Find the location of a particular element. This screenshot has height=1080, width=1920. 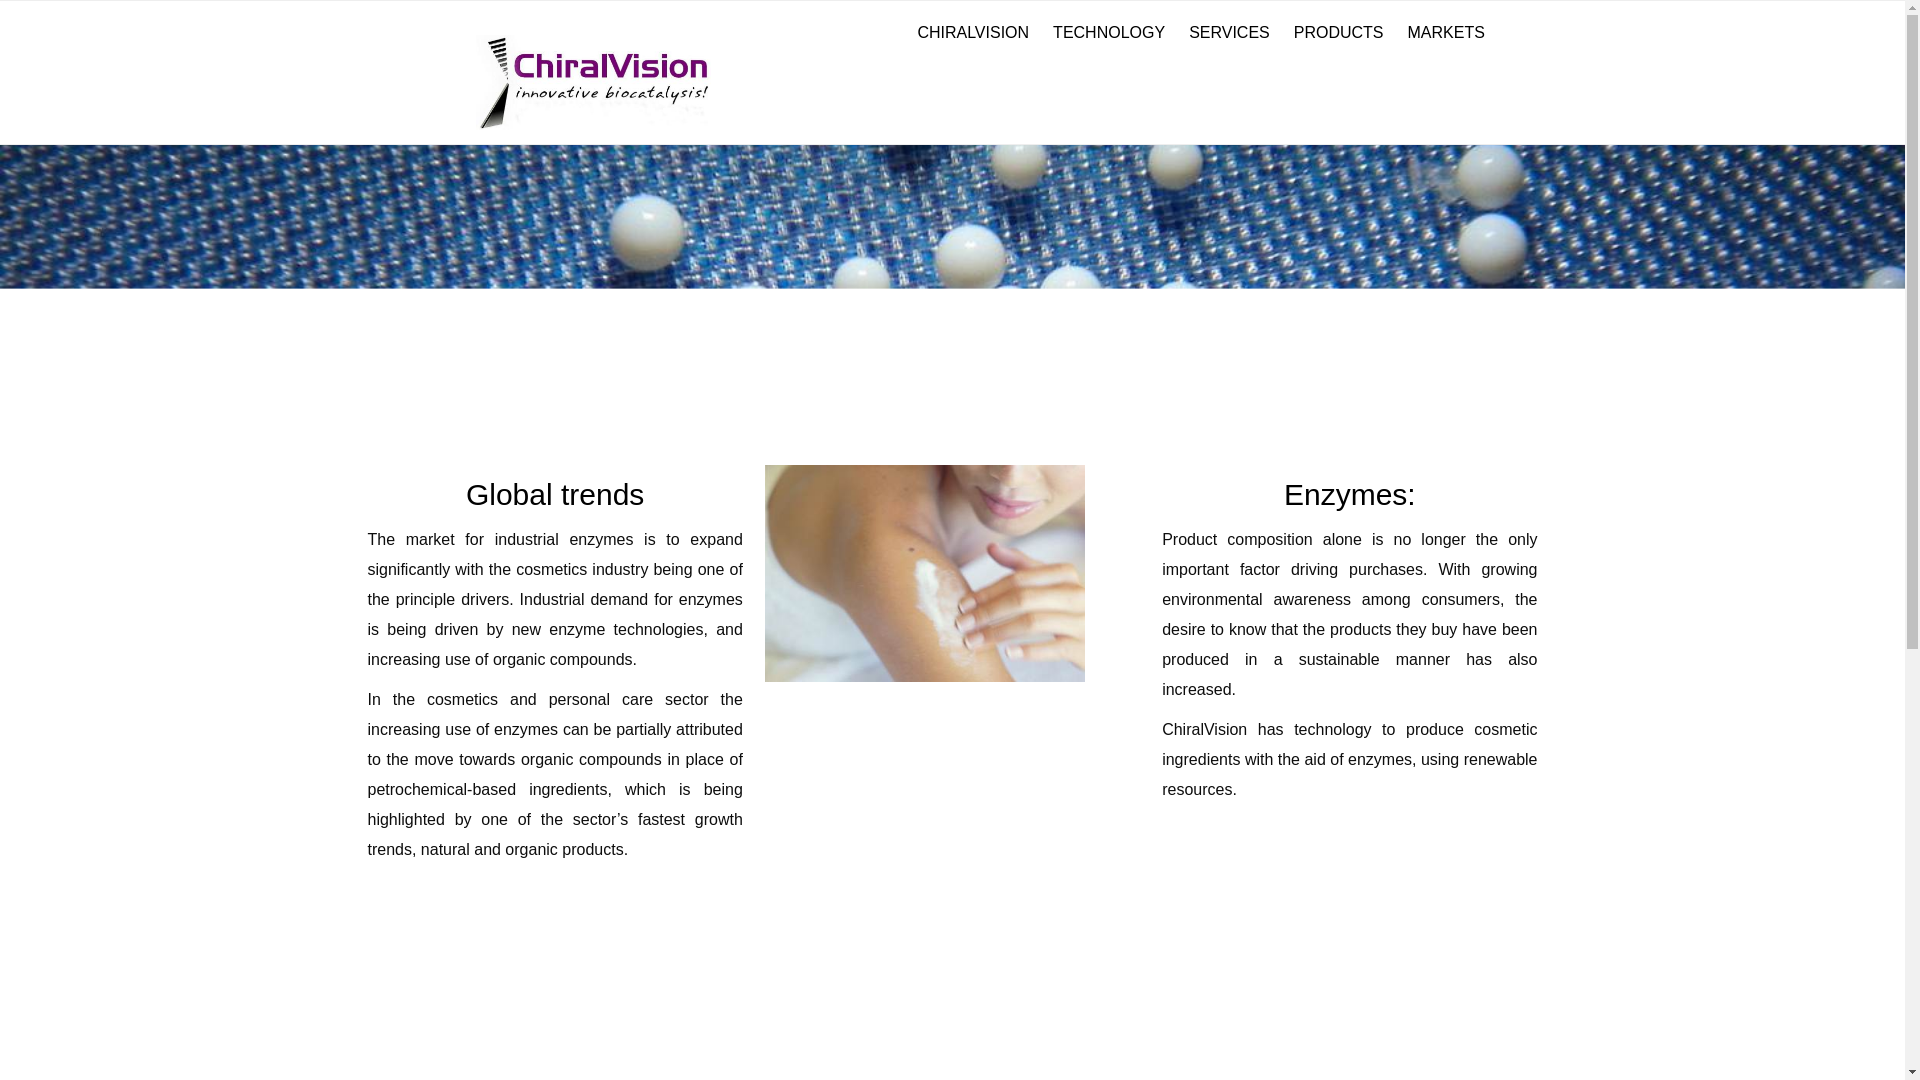

MARKETS is located at coordinates (1446, 32).